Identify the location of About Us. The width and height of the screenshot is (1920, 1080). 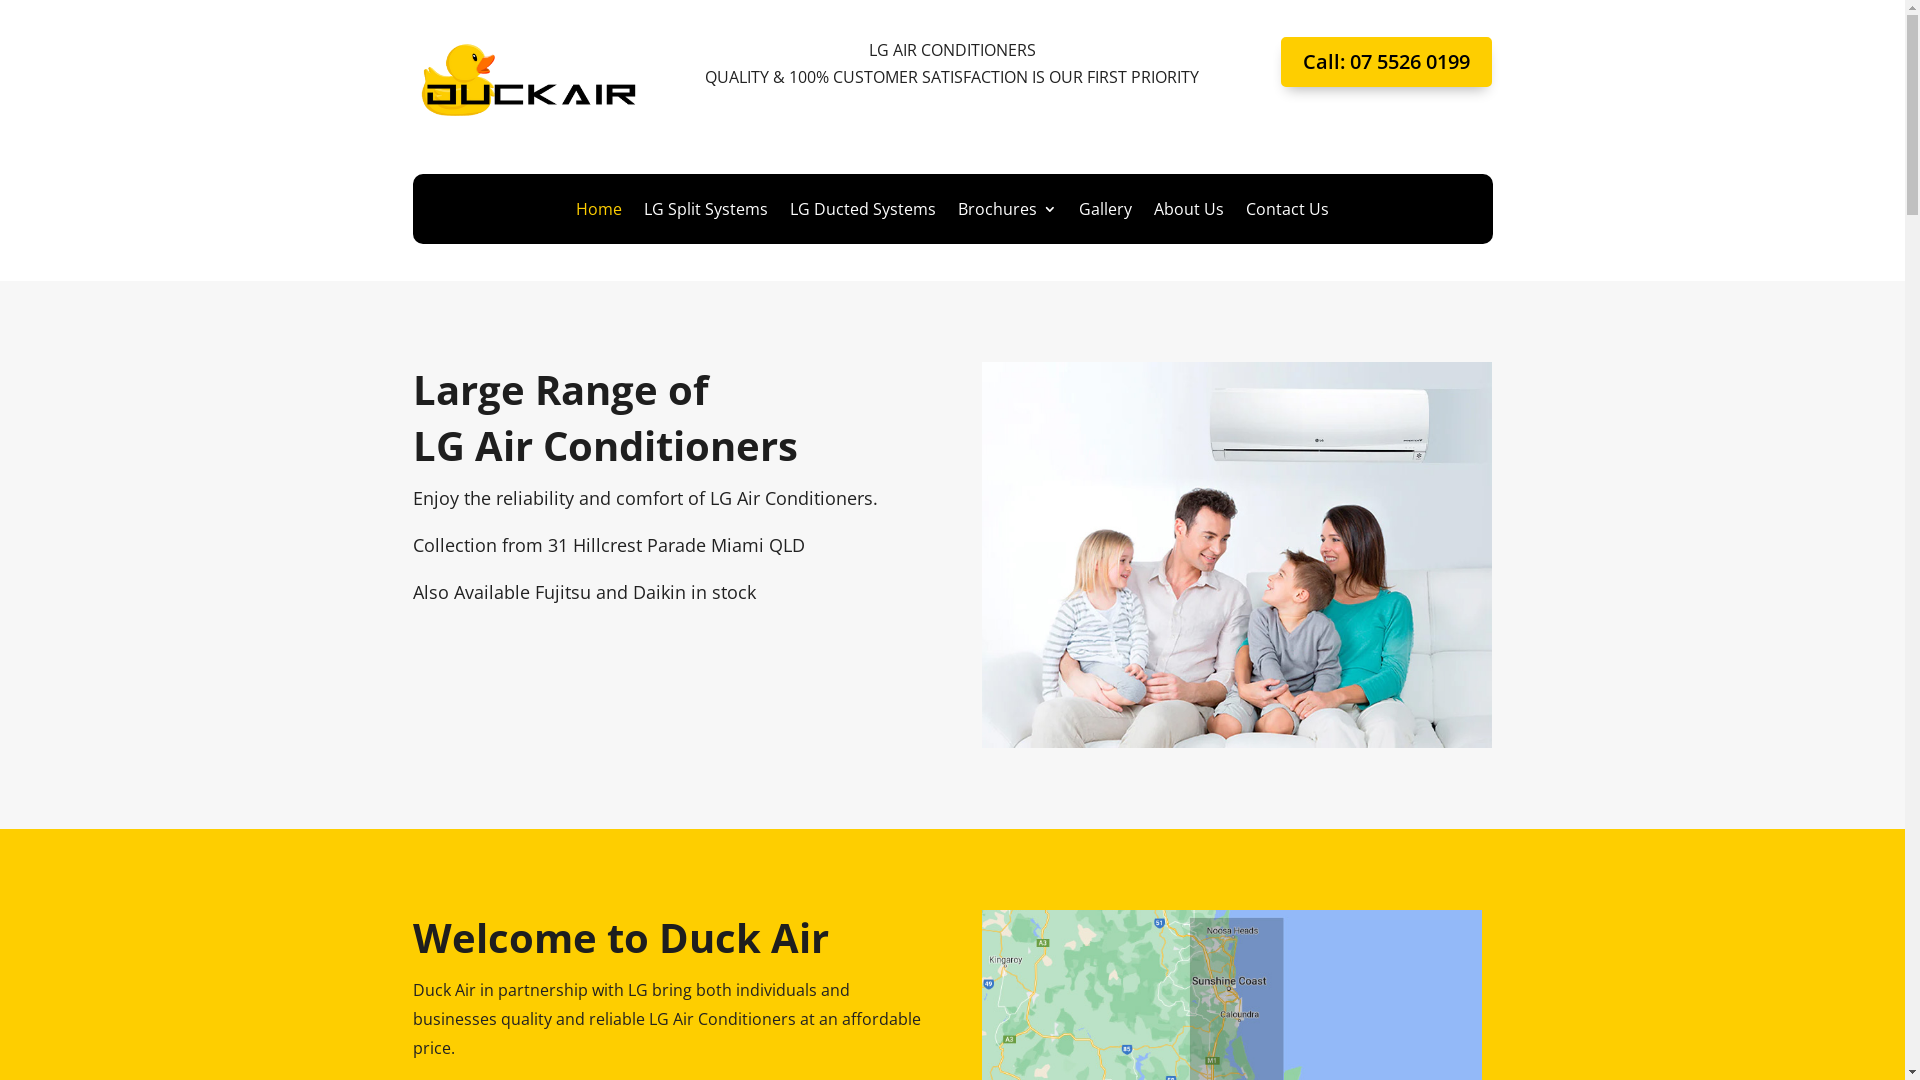
(1189, 213).